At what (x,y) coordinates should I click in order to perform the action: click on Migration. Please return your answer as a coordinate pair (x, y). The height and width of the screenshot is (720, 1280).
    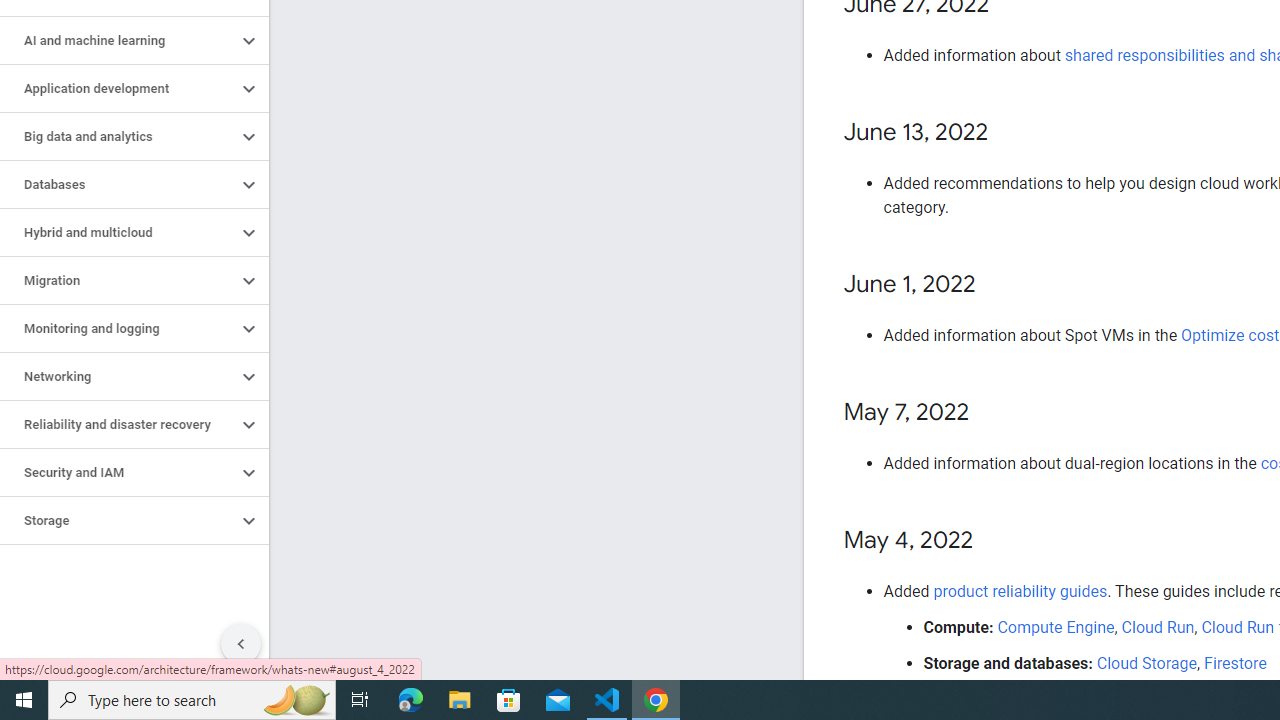
    Looking at the image, I should click on (118, 281).